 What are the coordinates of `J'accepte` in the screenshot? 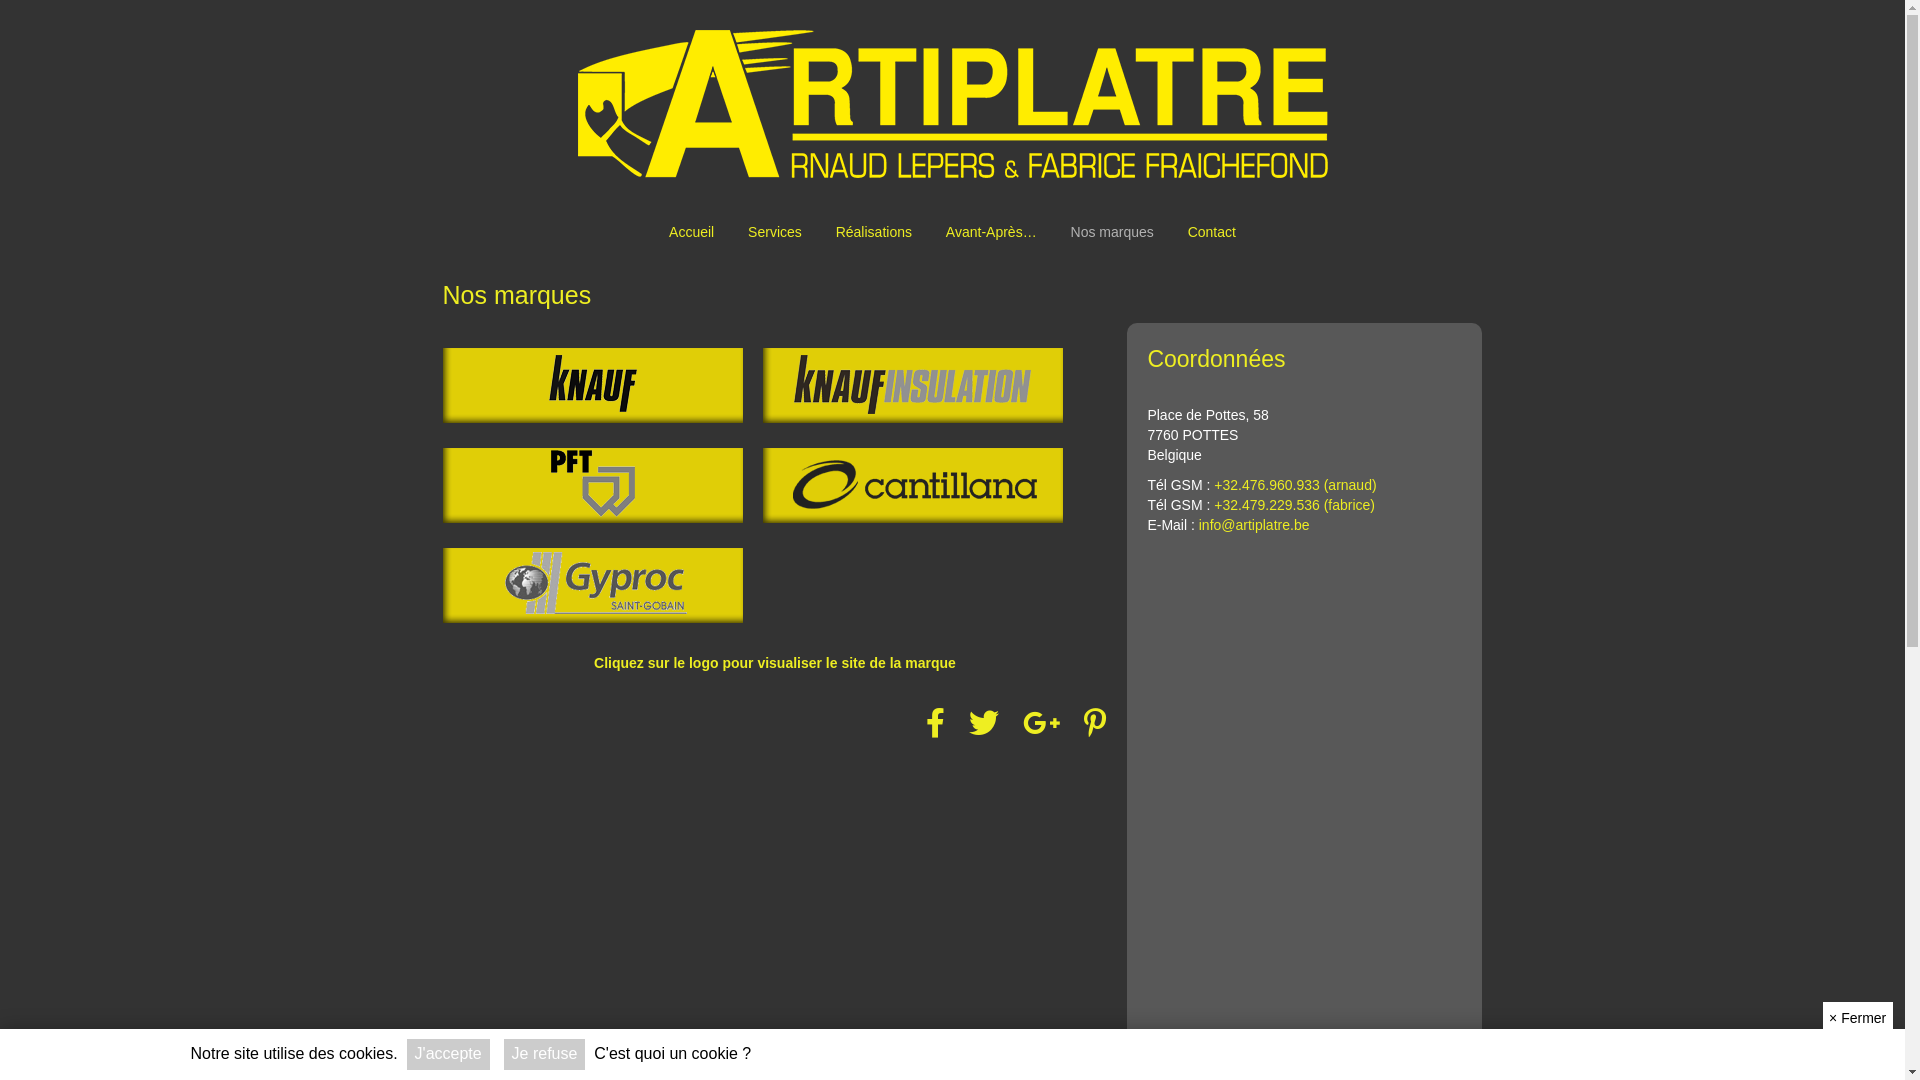 It's located at (448, 1054).